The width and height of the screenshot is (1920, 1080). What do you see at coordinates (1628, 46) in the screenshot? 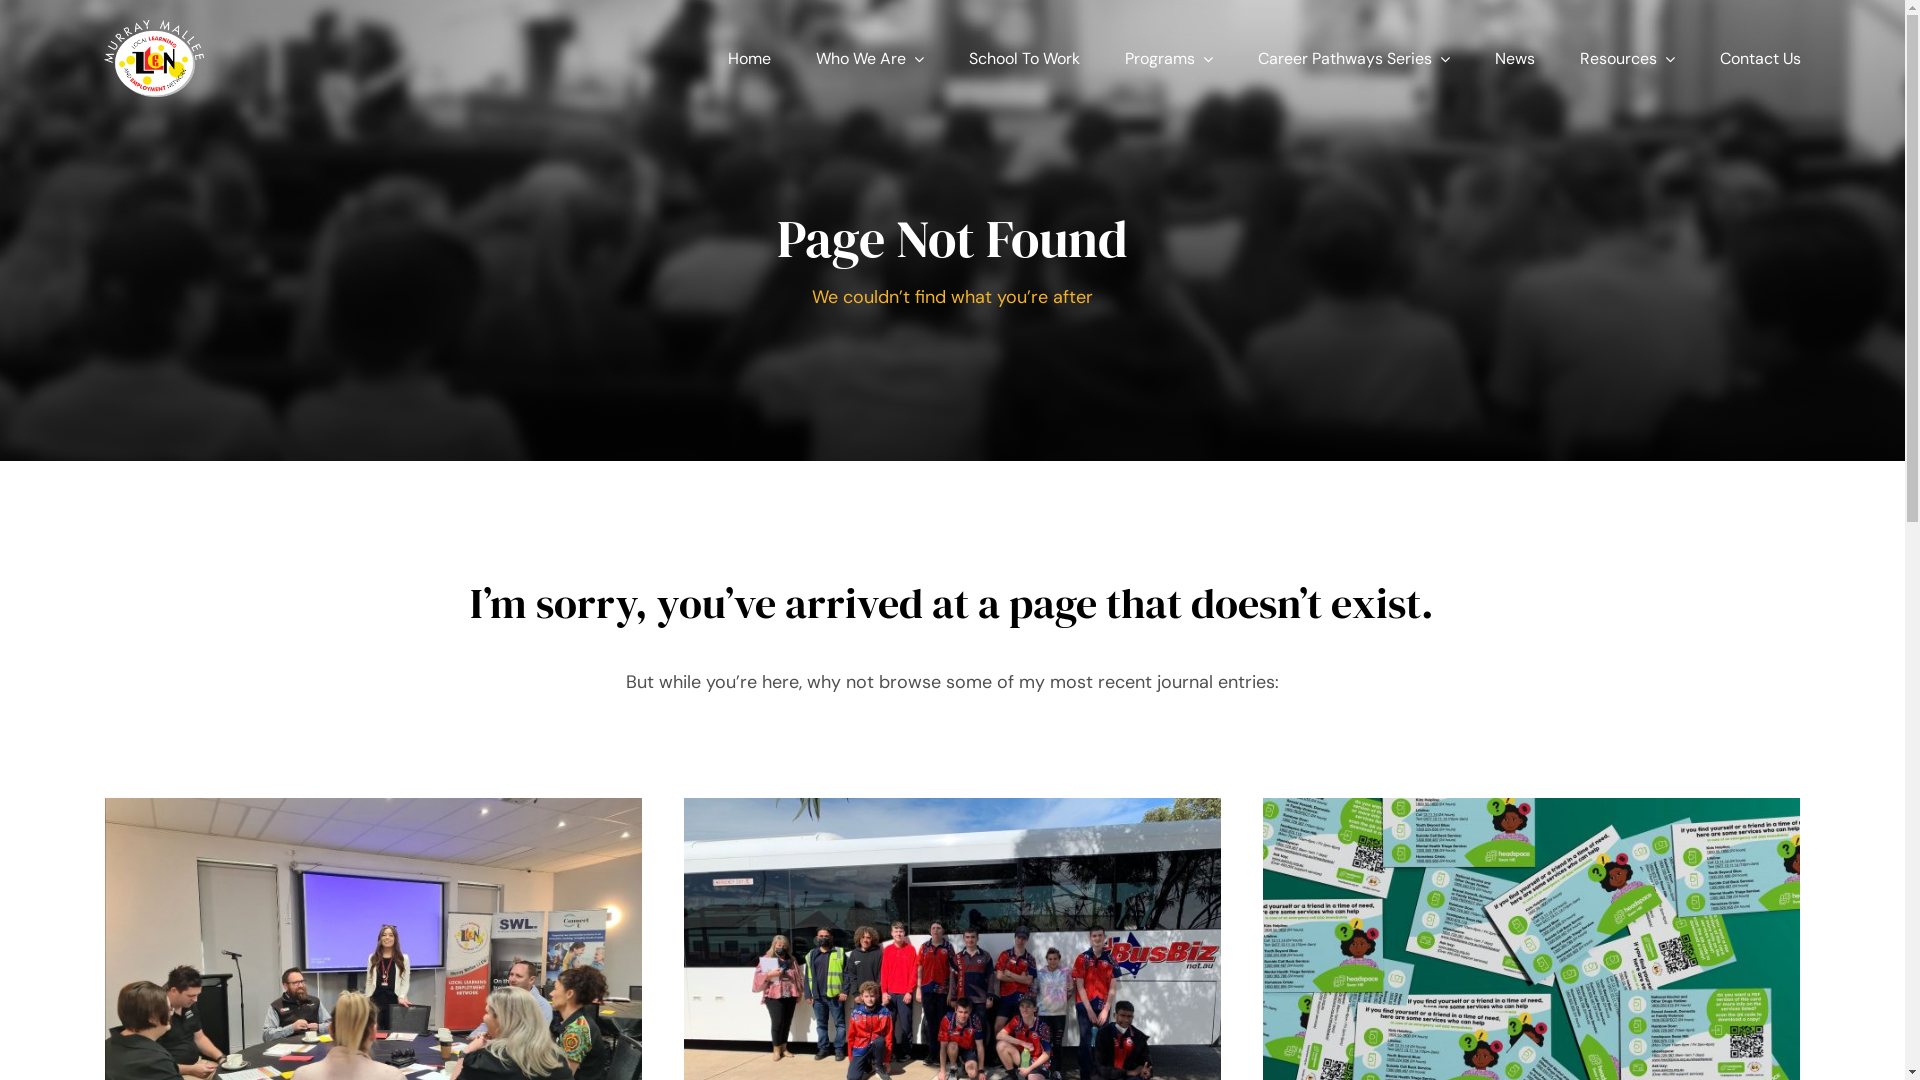
I see `Resources` at bounding box center [1628, 46].